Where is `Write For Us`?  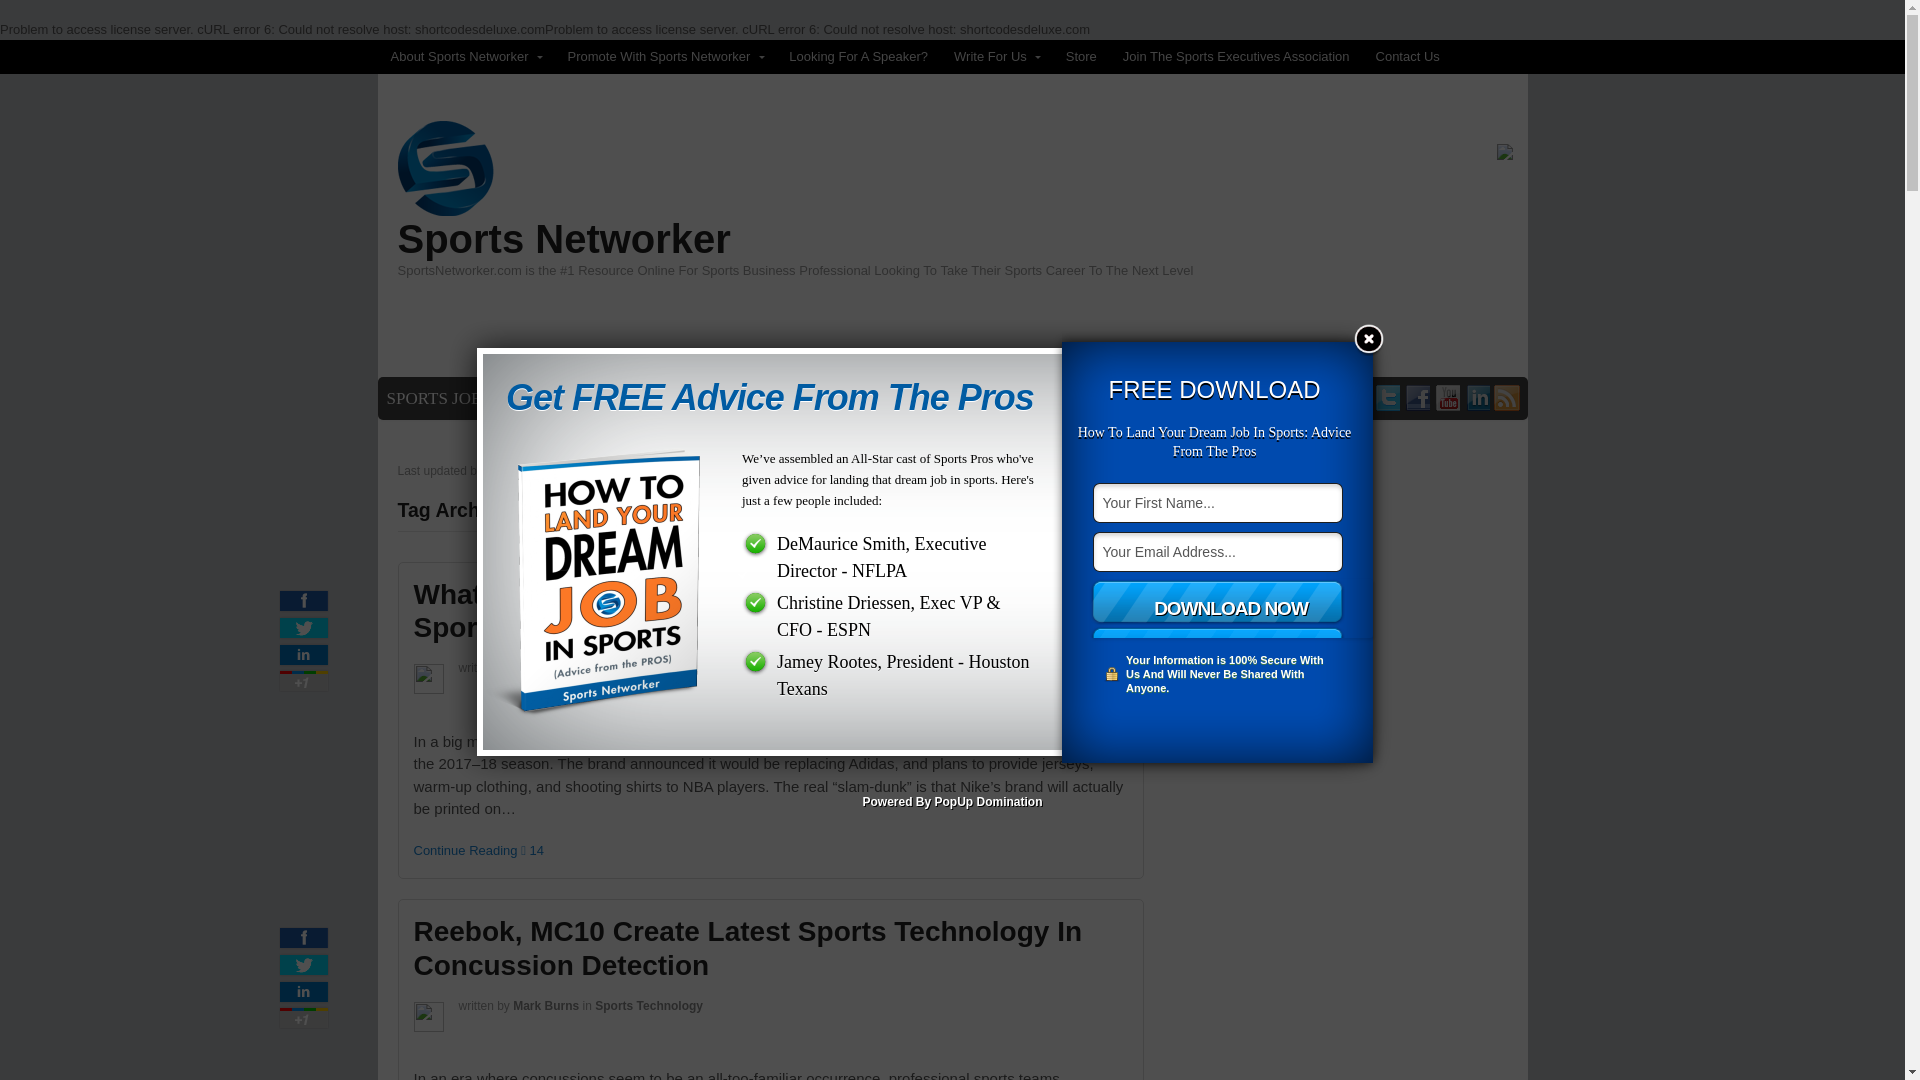
Write For Us is located at coordinates (996, 56).